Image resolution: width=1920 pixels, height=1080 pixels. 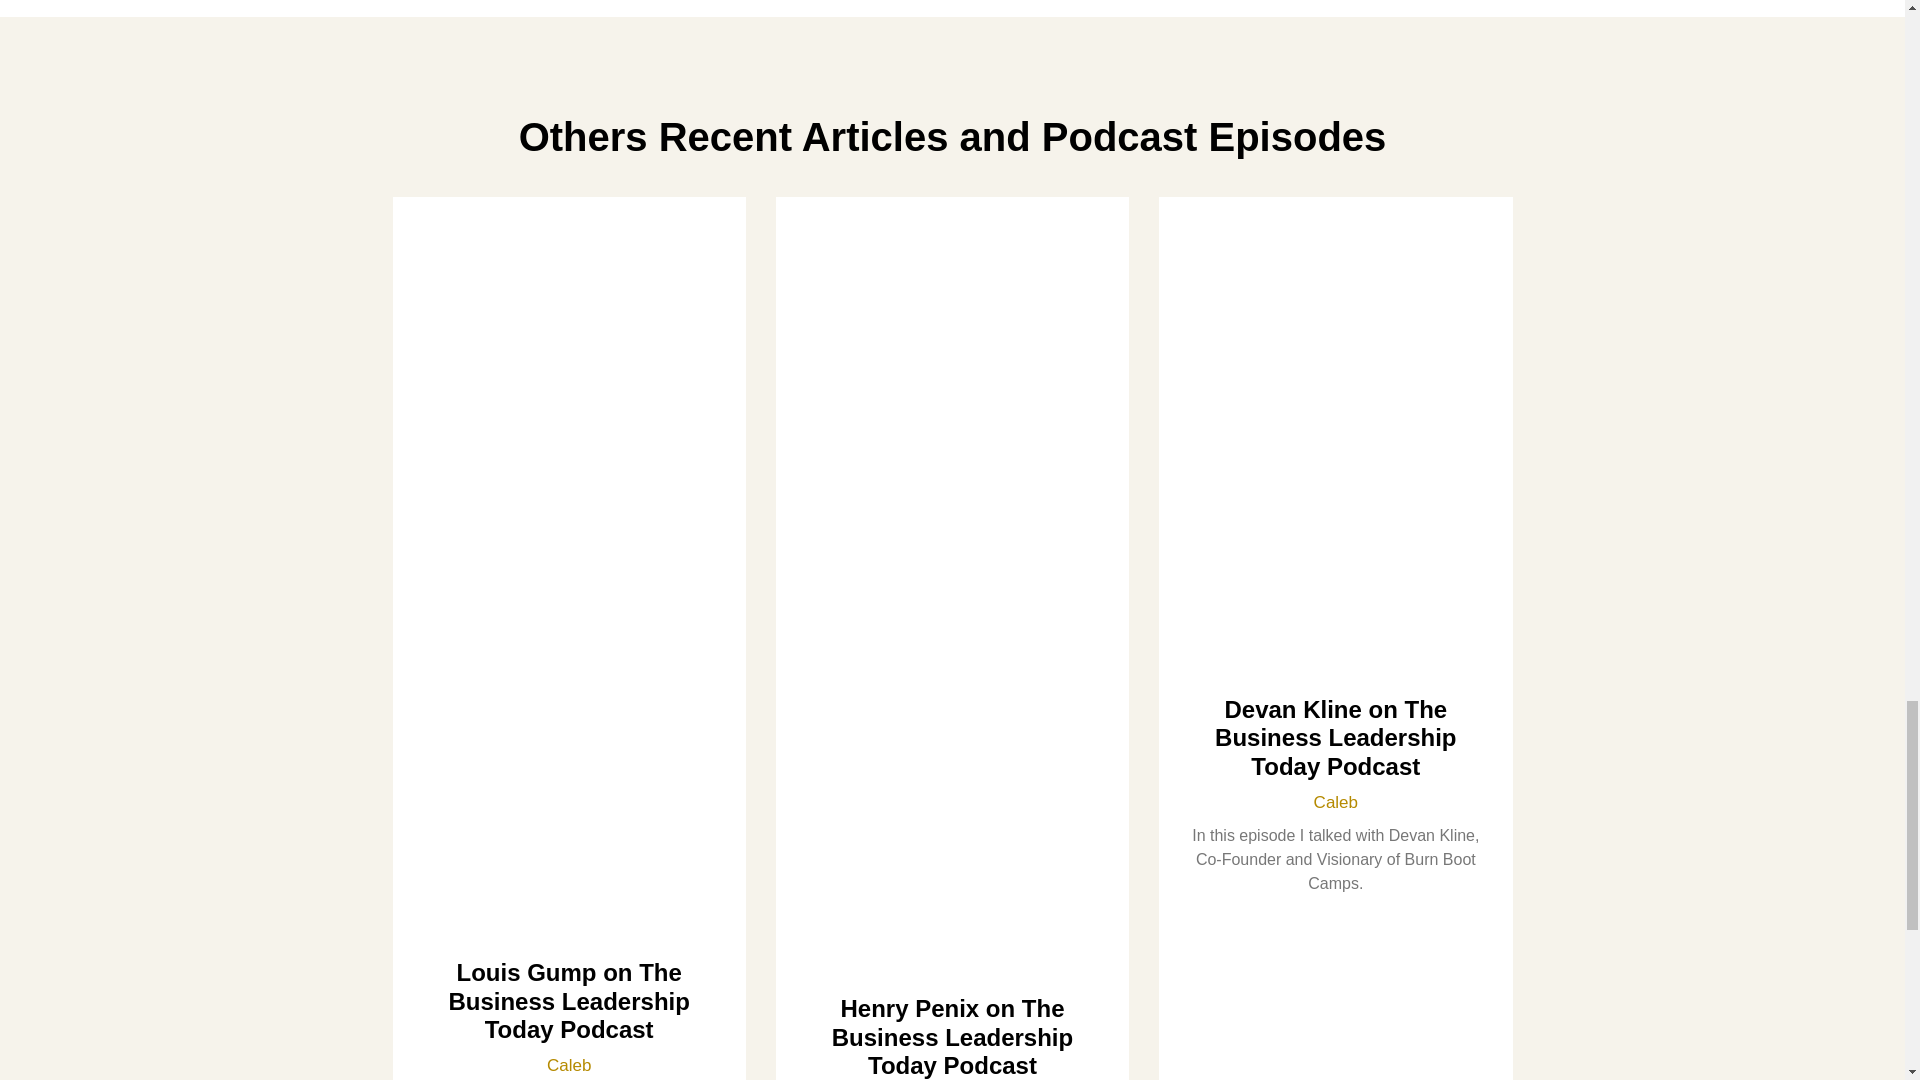 What do you see at coordinates (1335, 738) in the screenshot?
I see `Devan Kline on The Business Leadership Today Podcast` at bounding box center [1335, 738].